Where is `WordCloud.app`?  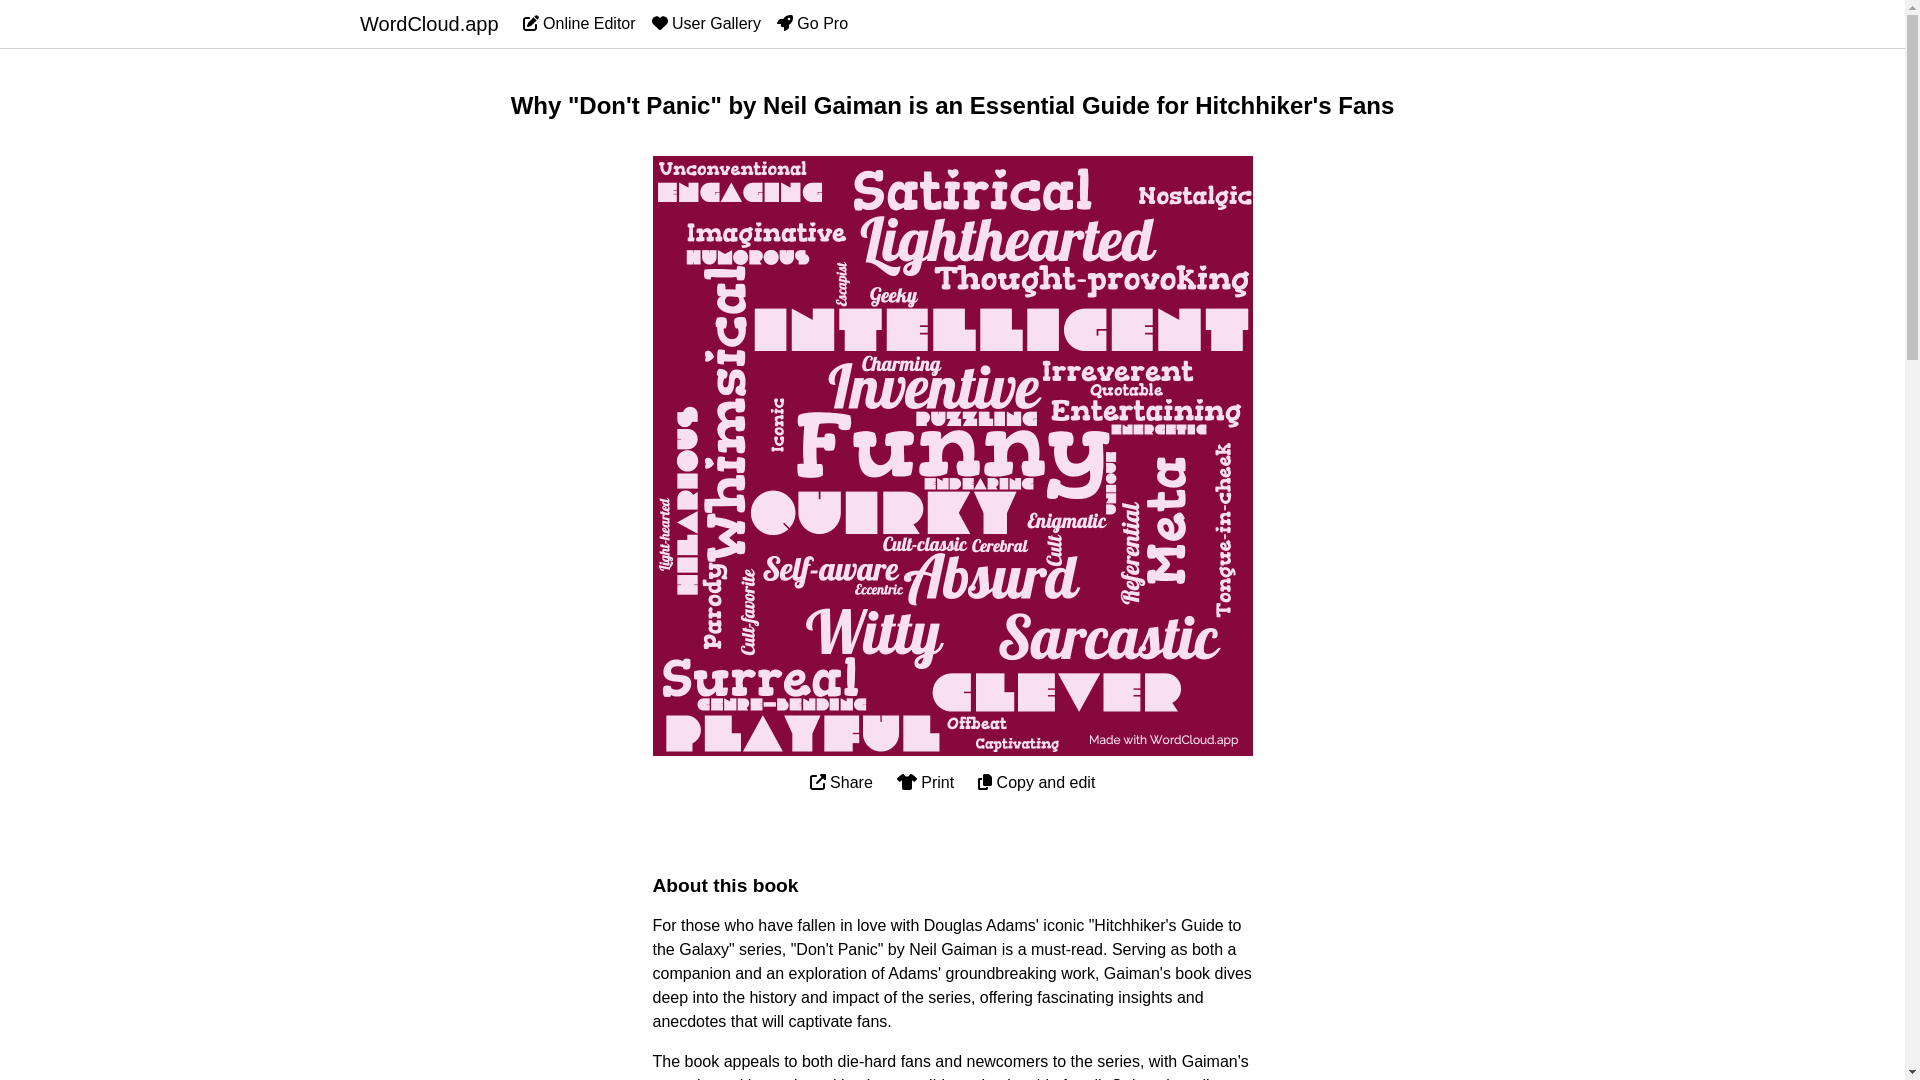
WordCloud.app is located at coordinates (430, 24).